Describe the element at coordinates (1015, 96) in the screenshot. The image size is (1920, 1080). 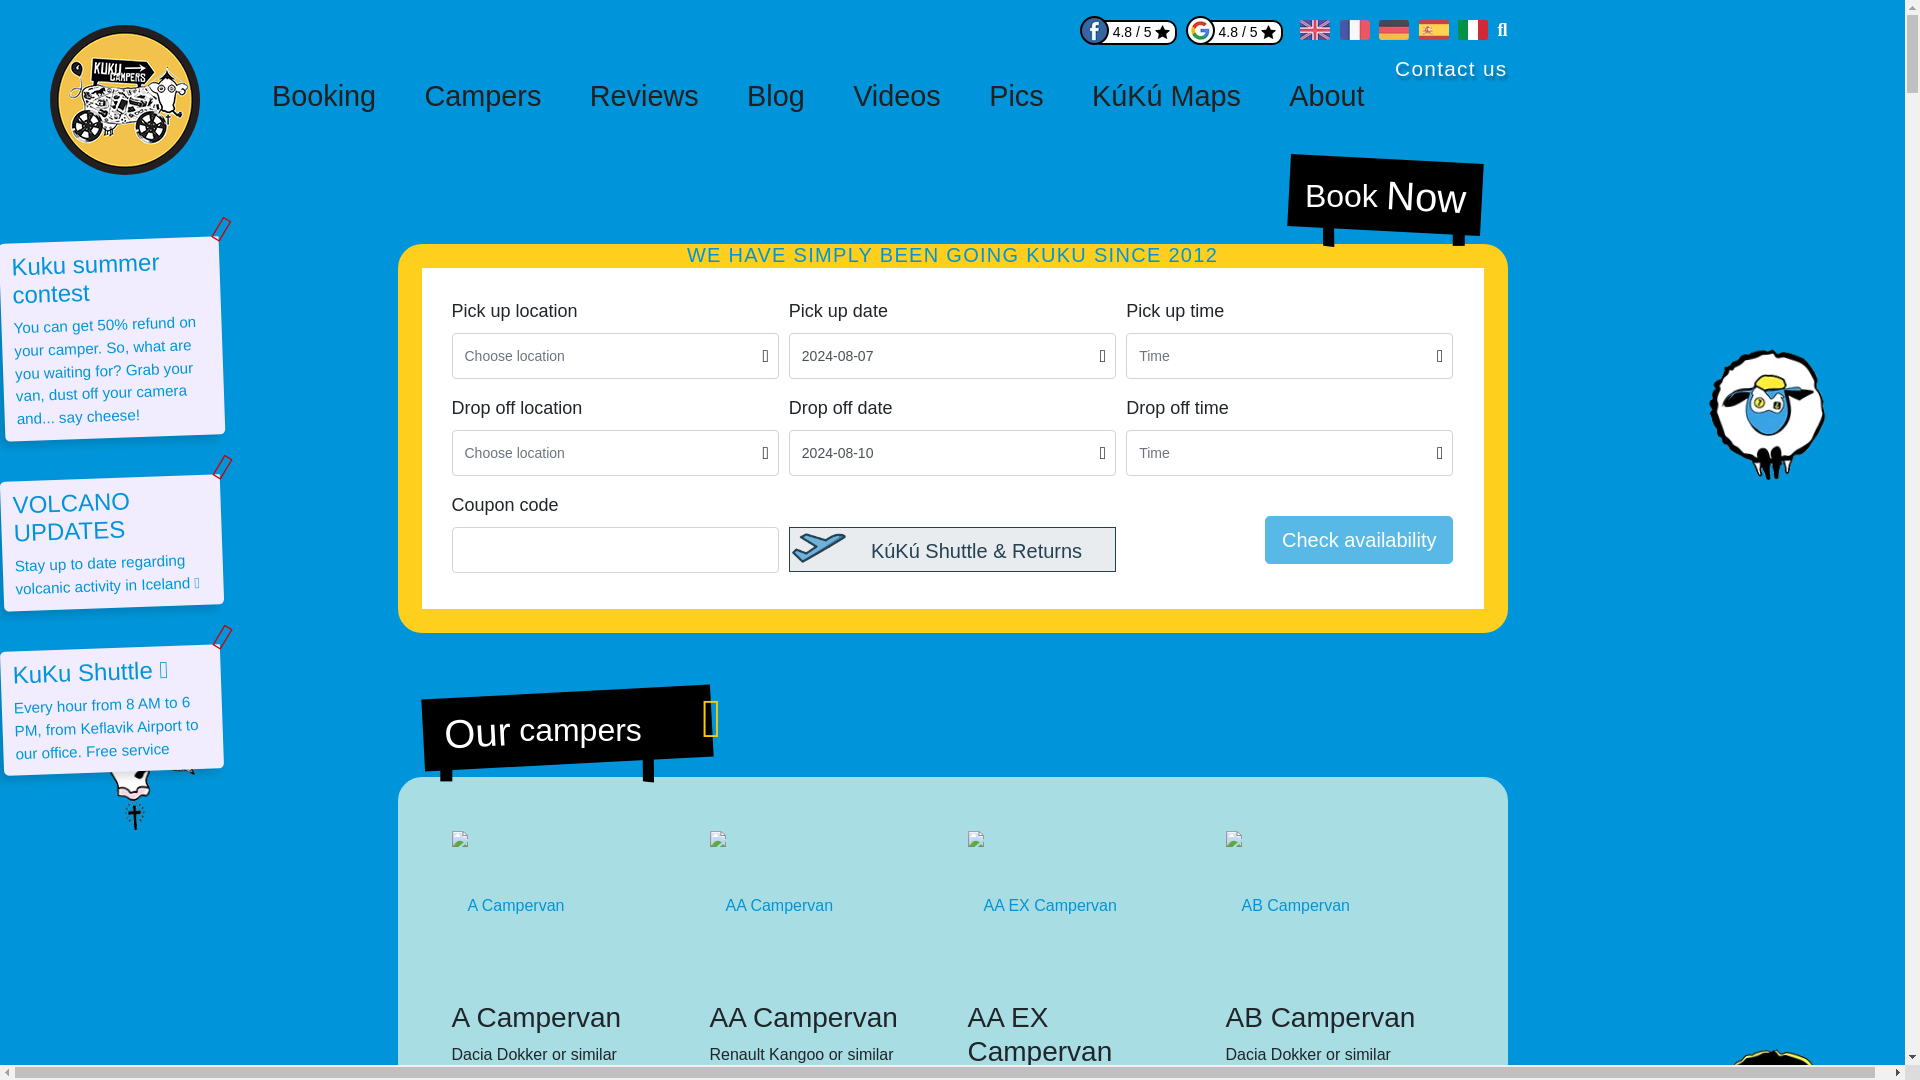
I see `Pics` at that location.